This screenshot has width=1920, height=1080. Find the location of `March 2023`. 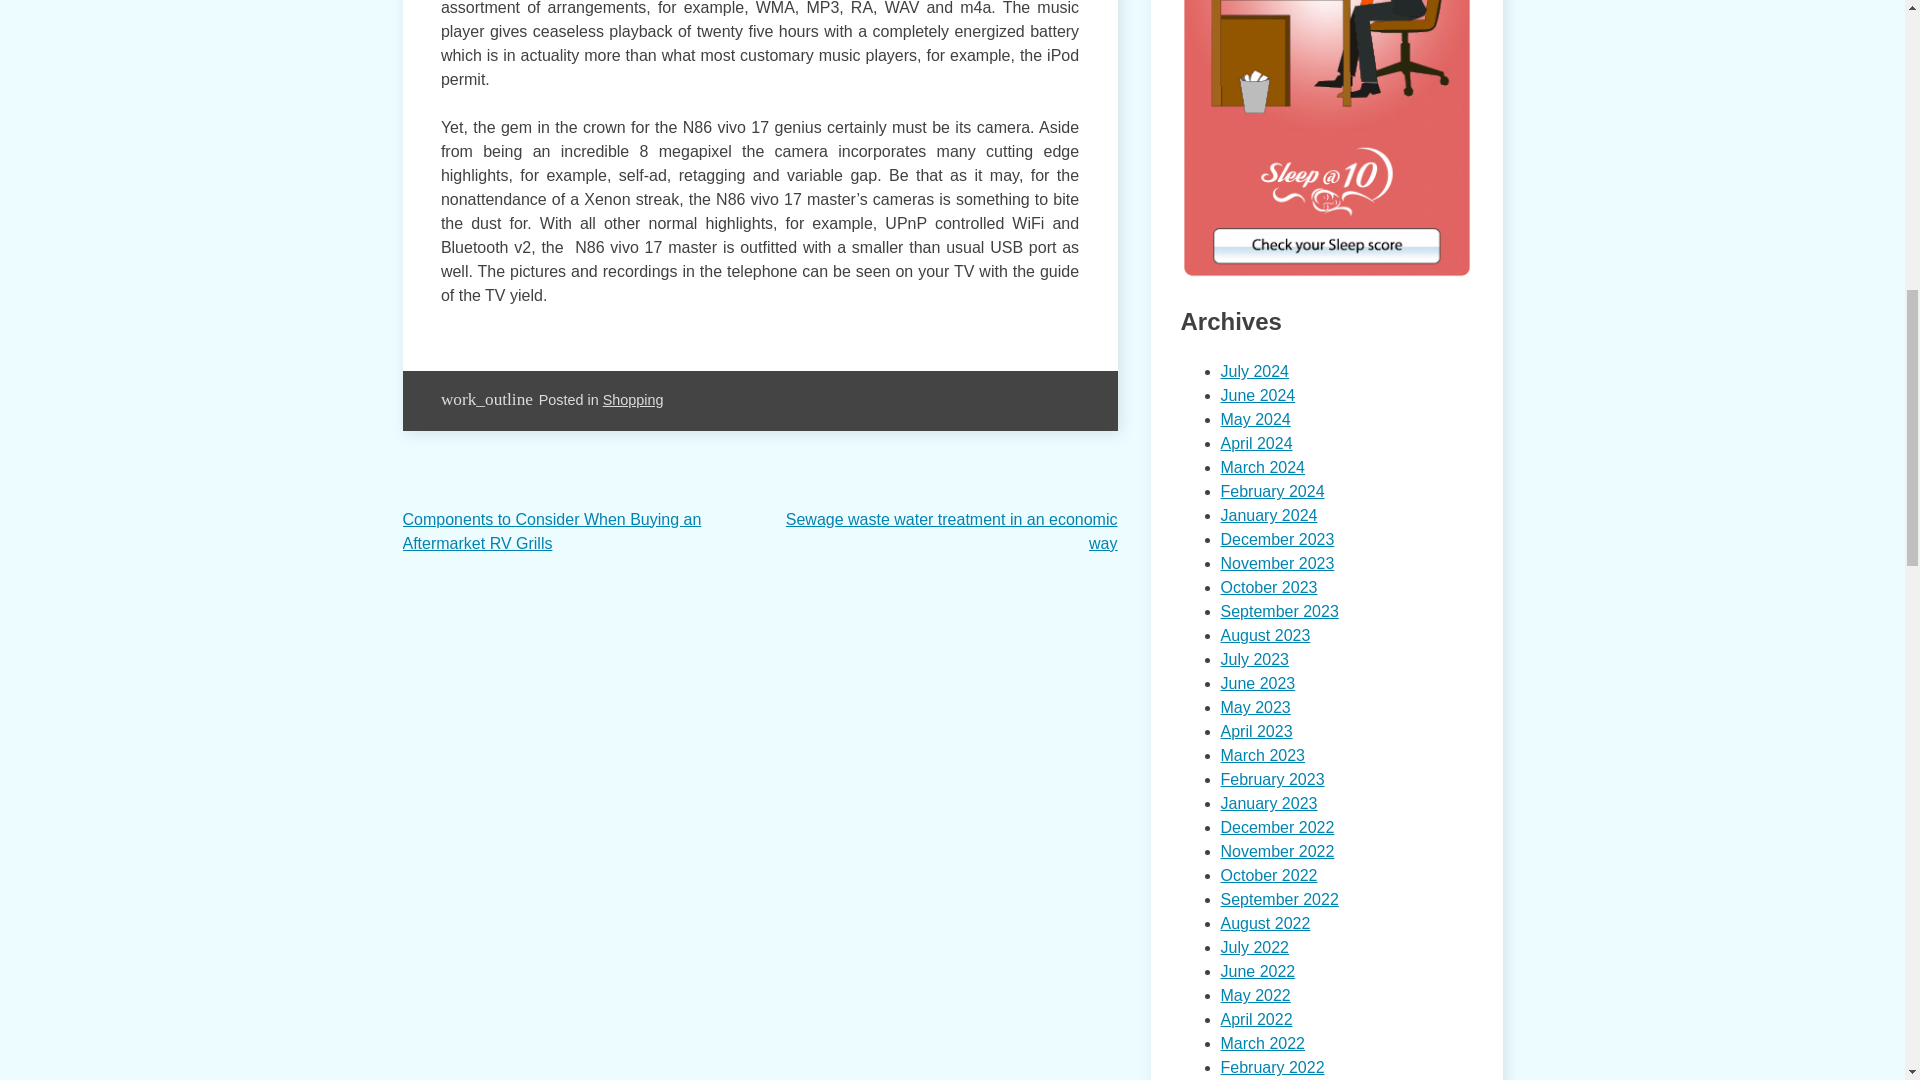

March 2023 is located at coordinates (1262, 755).